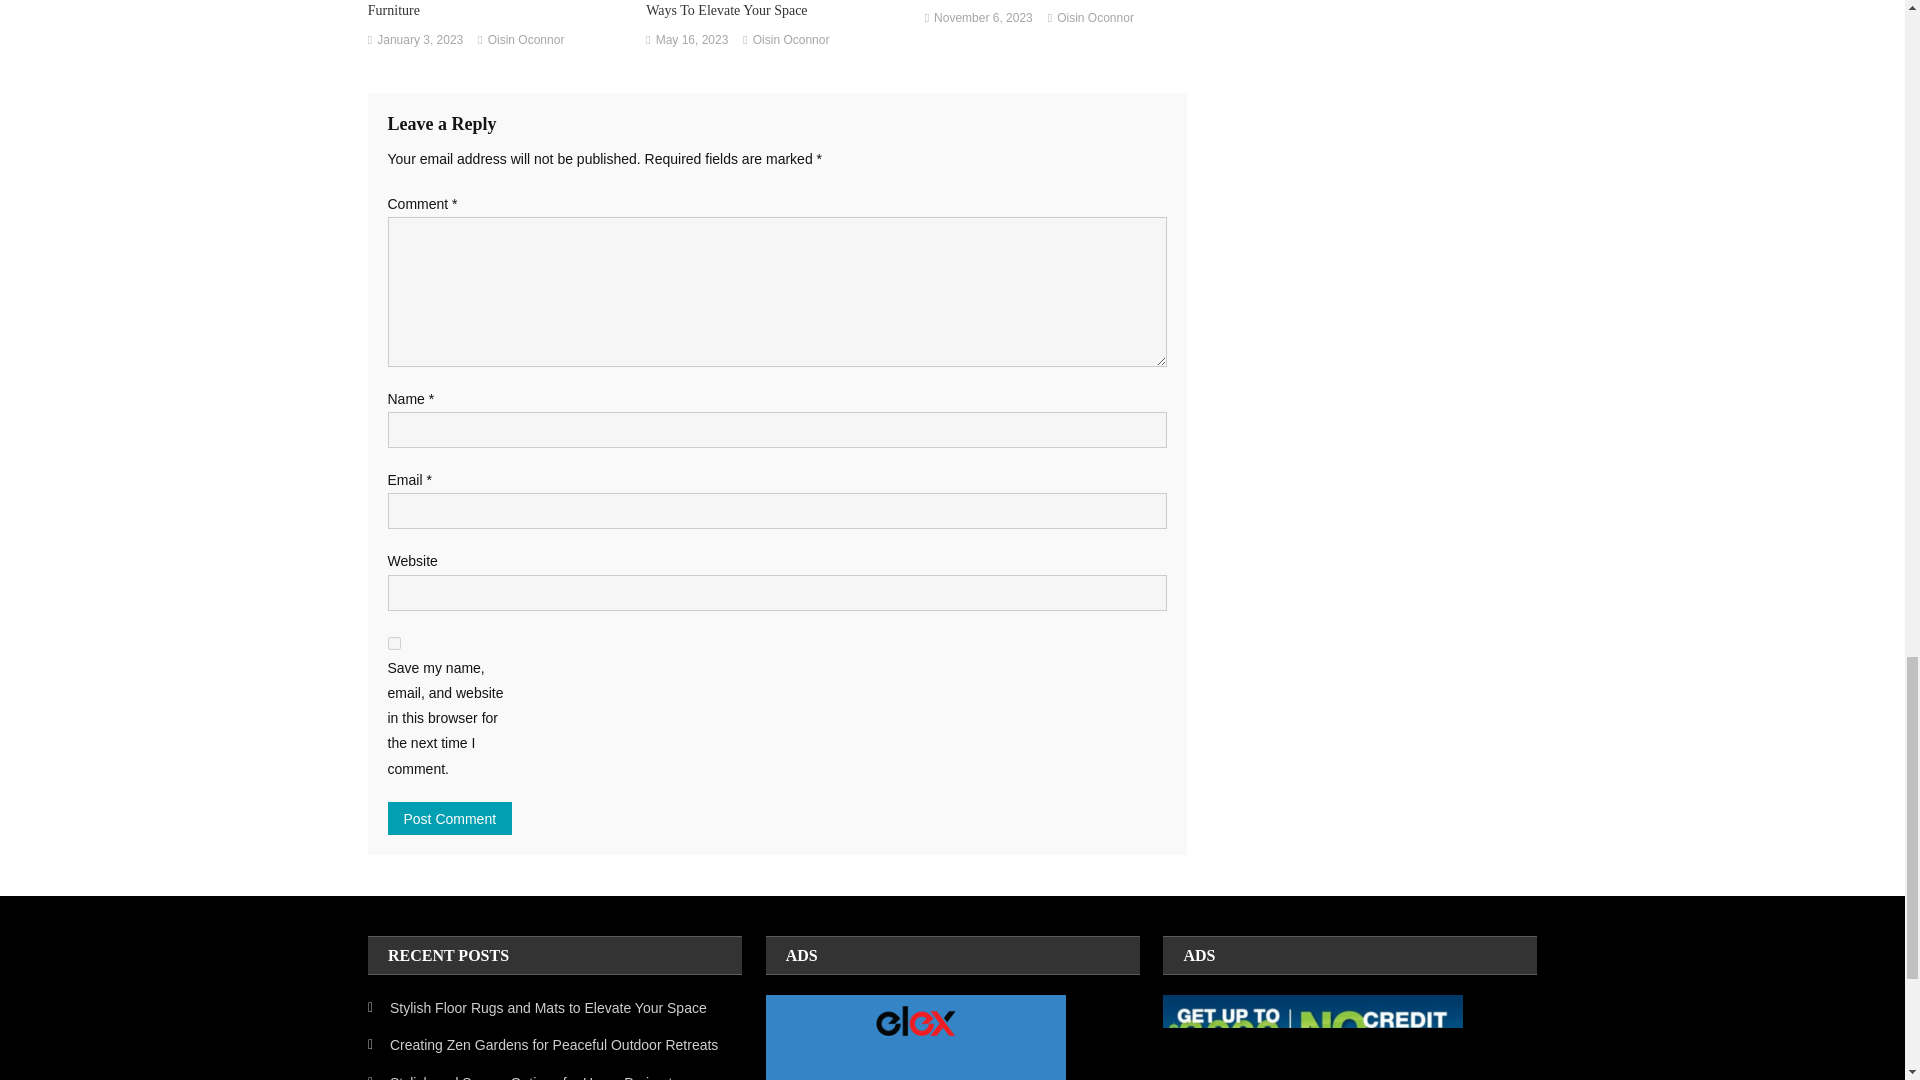  I want to click on Oisin Oconnor, so click(526, 40).